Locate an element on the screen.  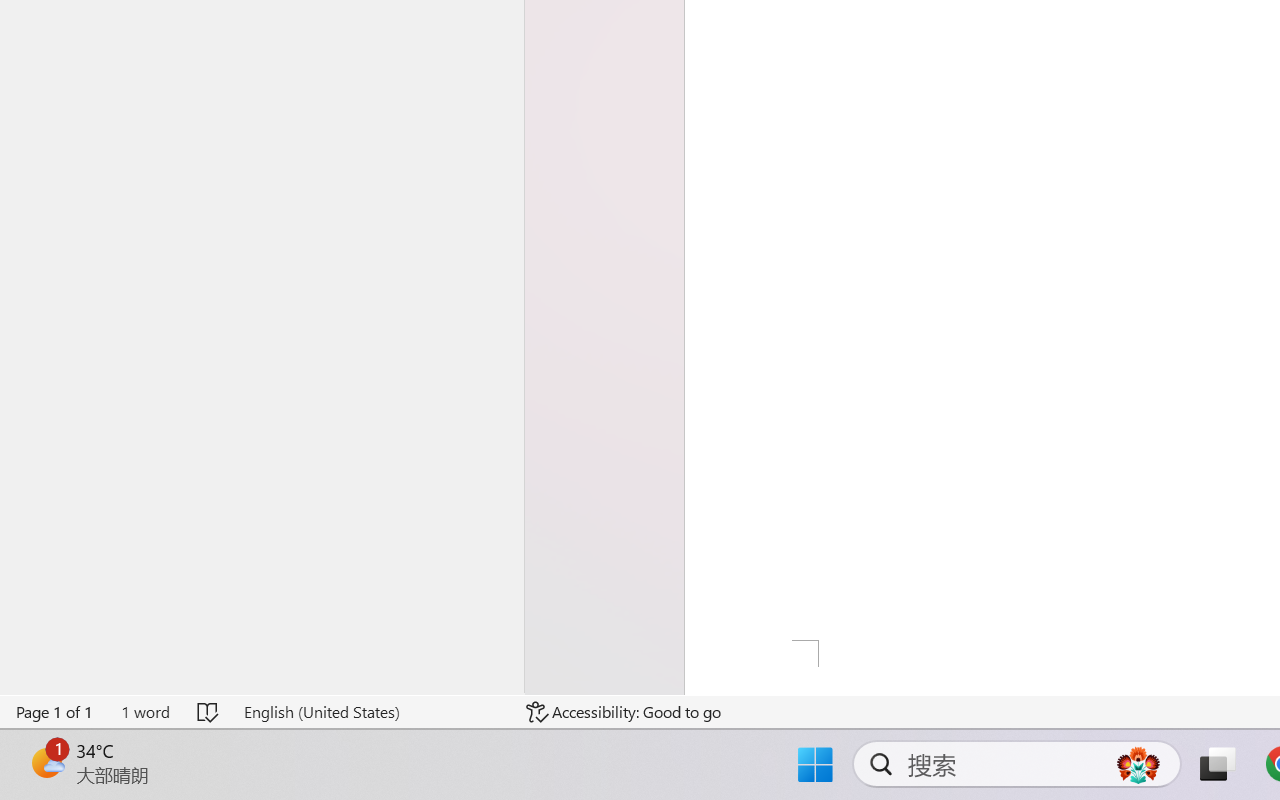
Word Count 1 word is located at coordinates (145, 712).